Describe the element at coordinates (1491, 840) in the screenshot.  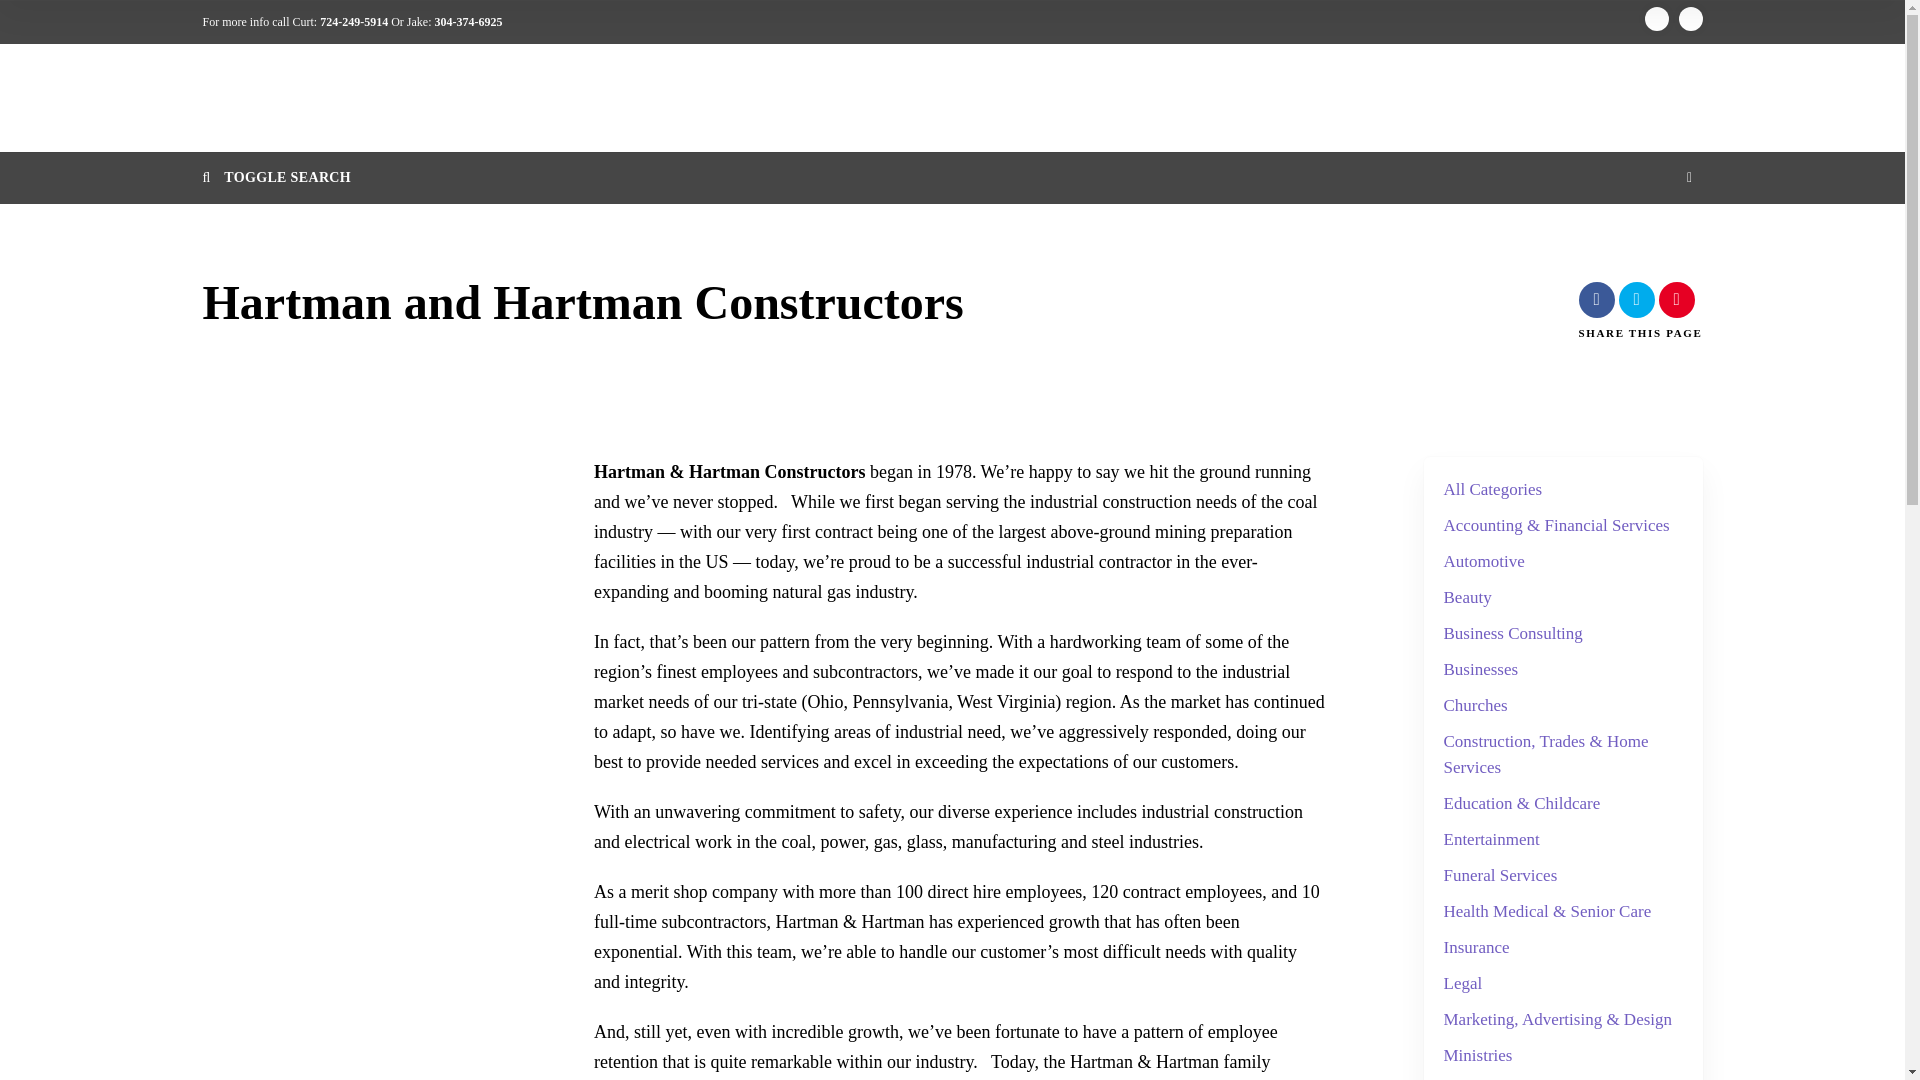
I see `Entertainment` at that location.